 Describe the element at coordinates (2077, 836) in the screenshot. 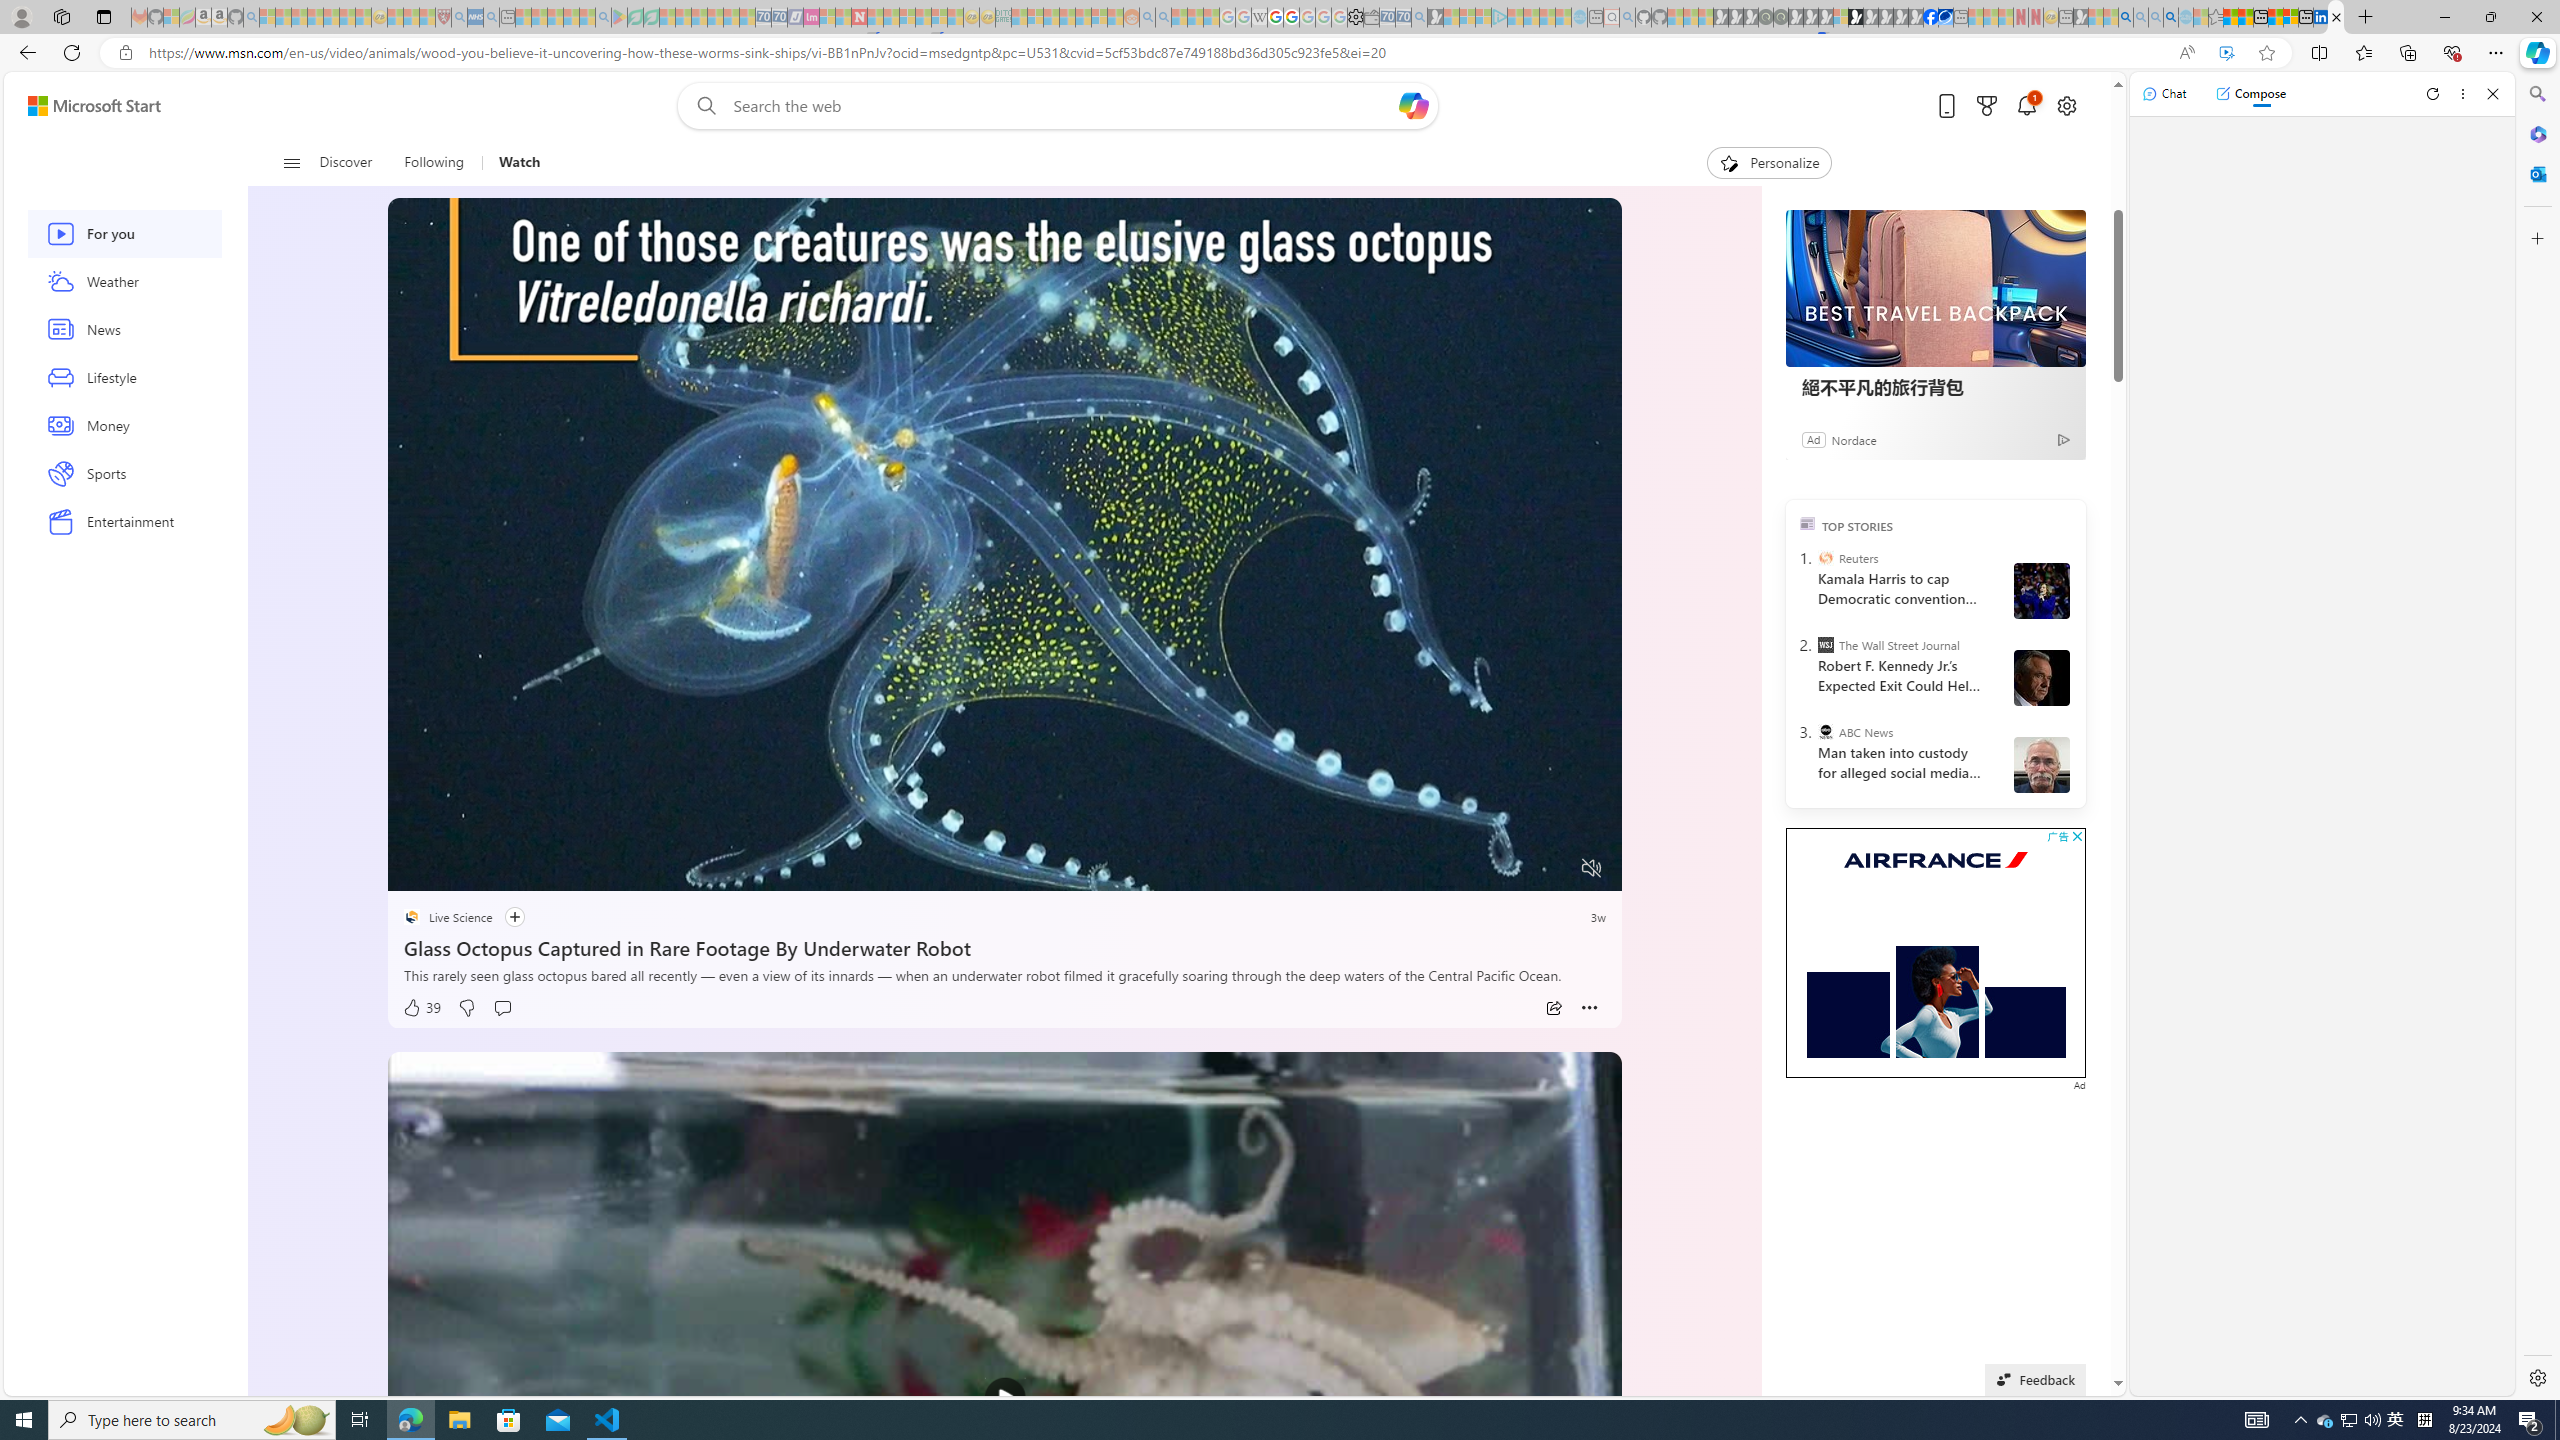

I see `AutomationID: cbb` at that location.